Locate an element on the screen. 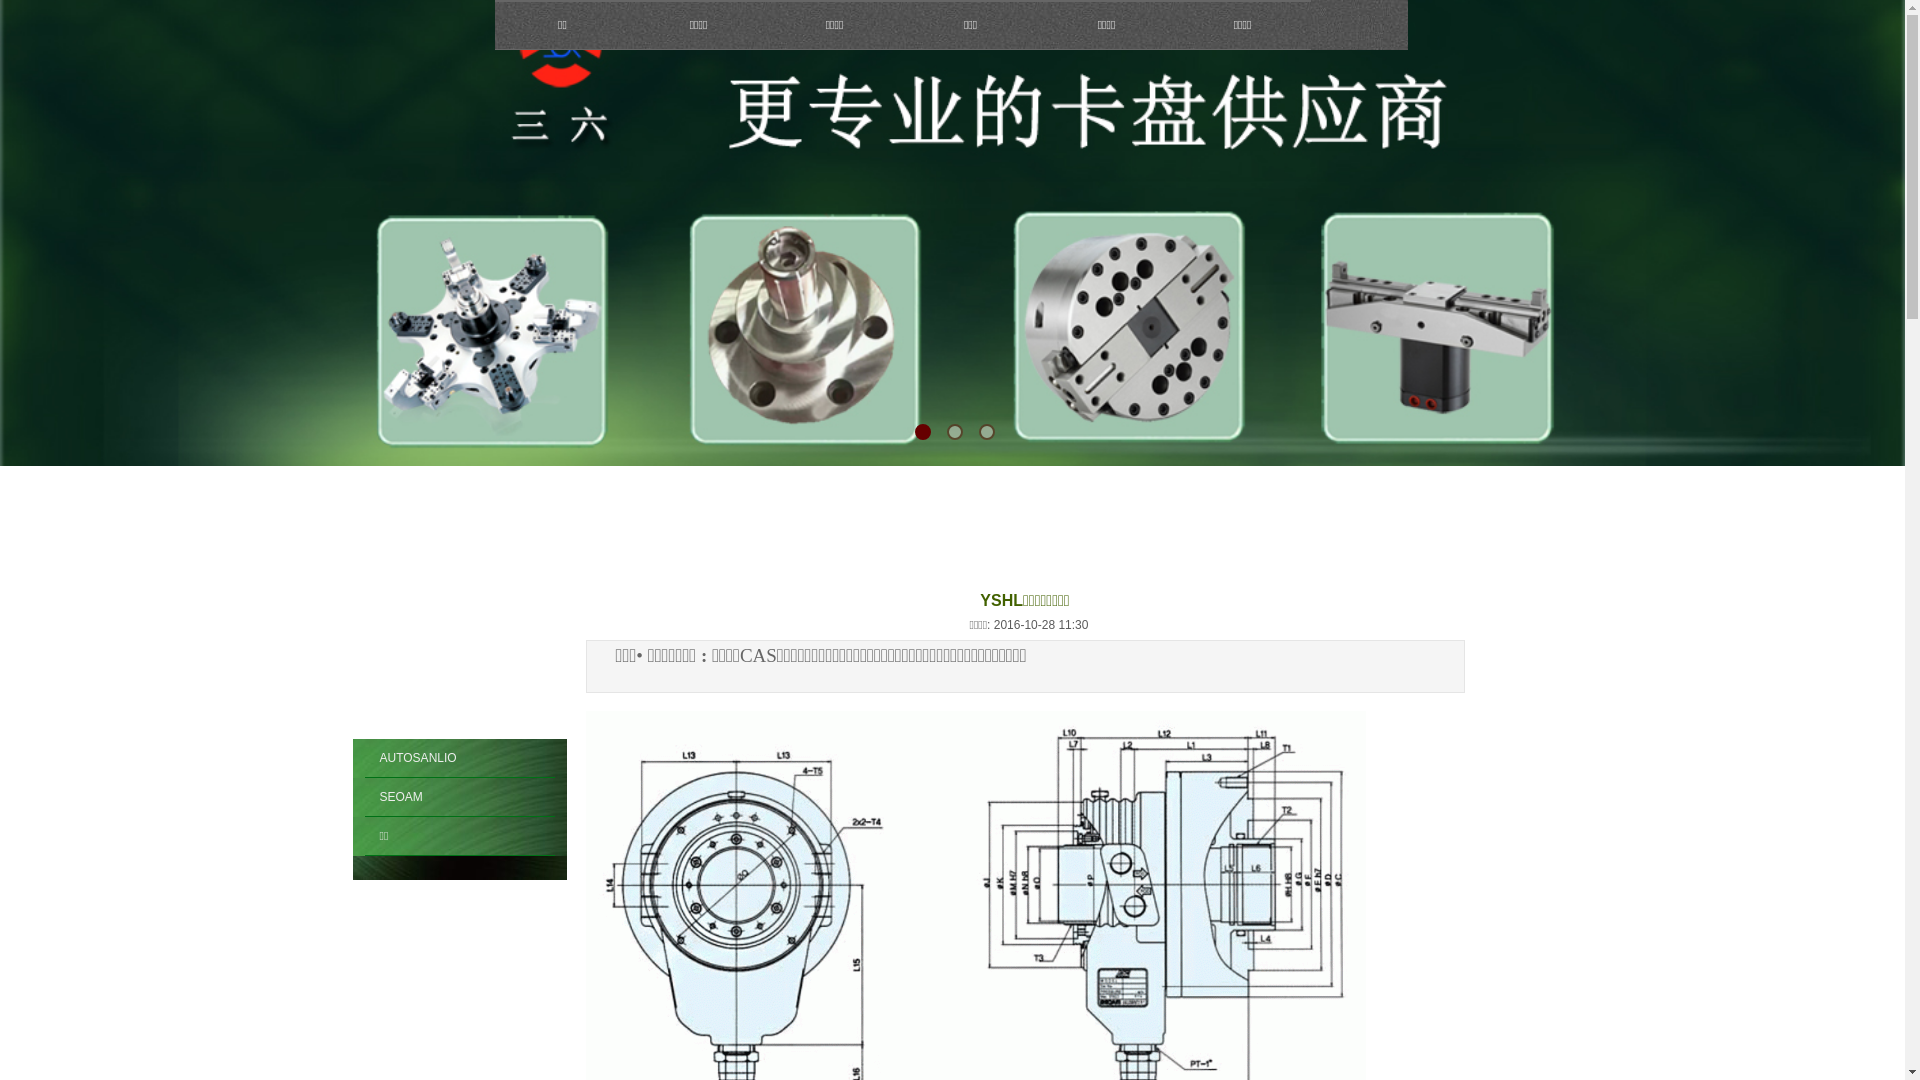  SEOAM is located at coordinates (459, 798).